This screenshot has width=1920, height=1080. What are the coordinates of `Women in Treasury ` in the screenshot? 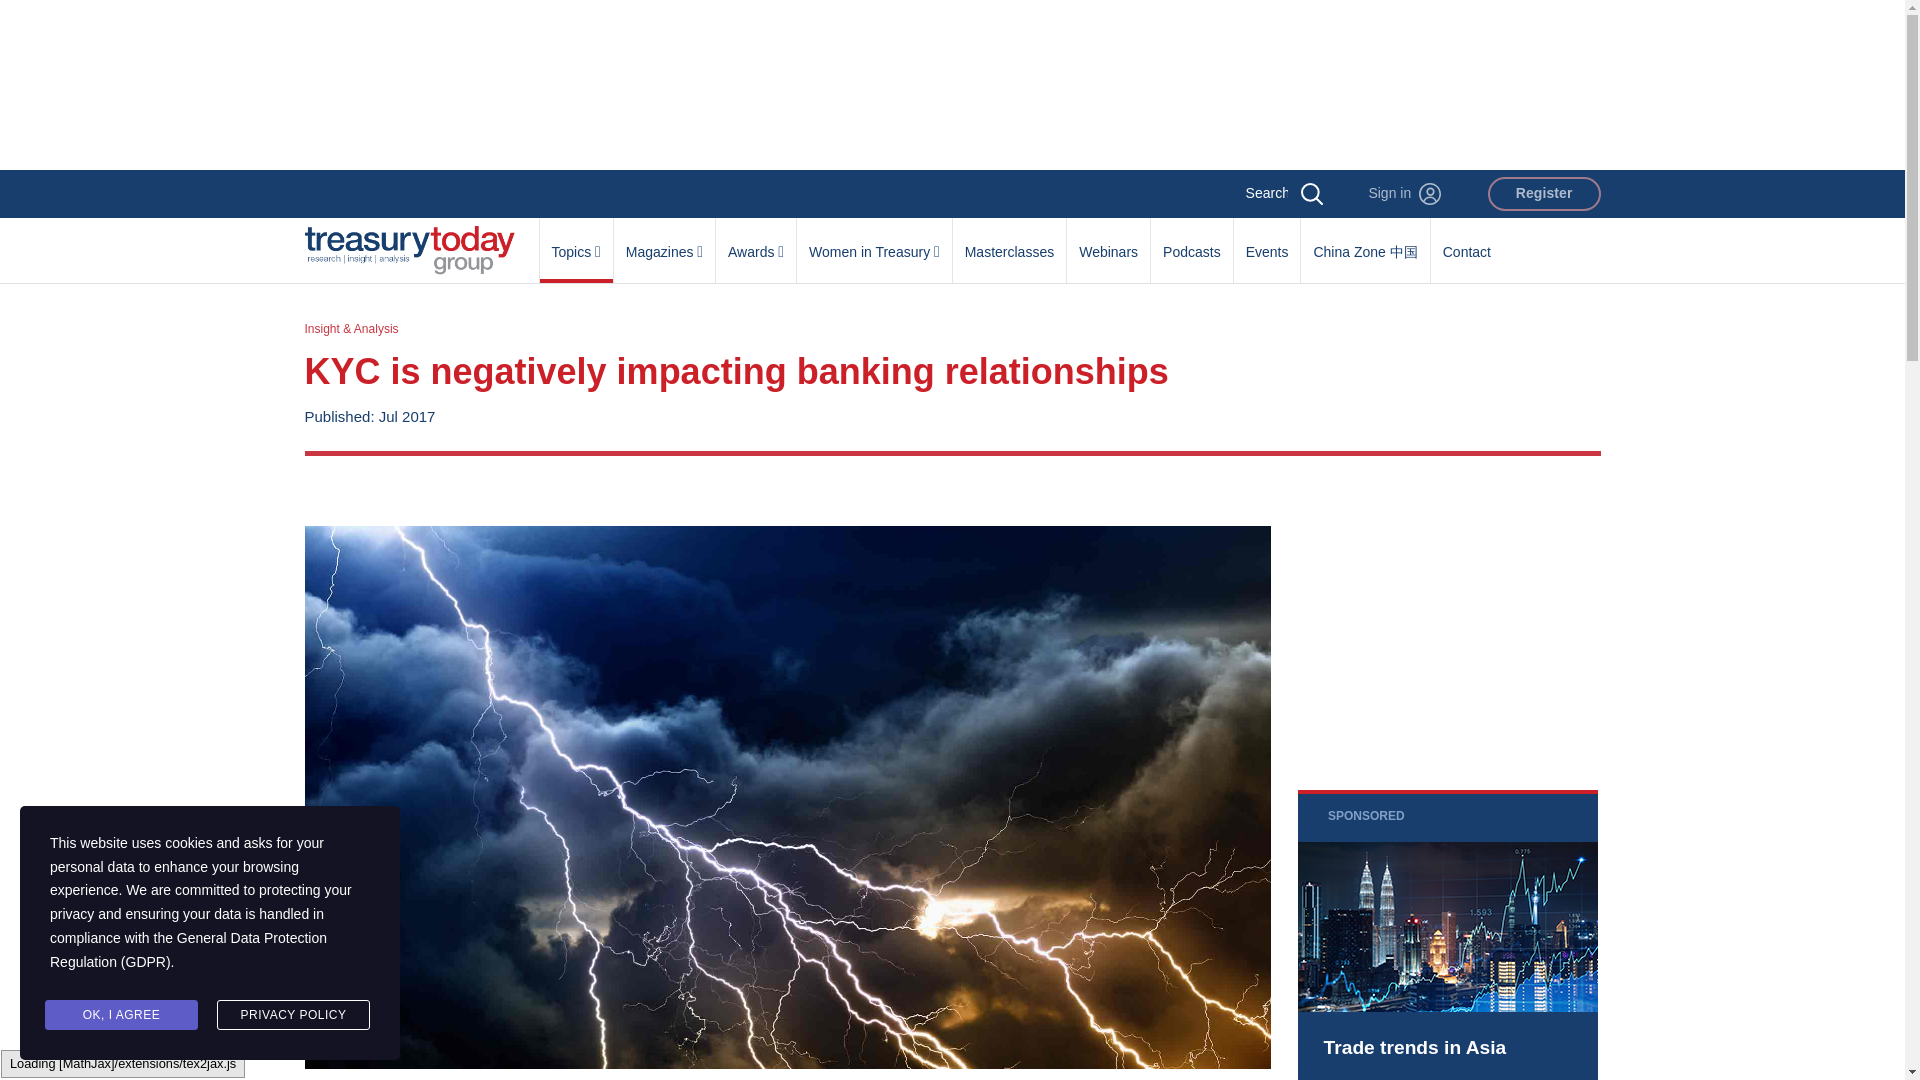 It's located at (874, 241).